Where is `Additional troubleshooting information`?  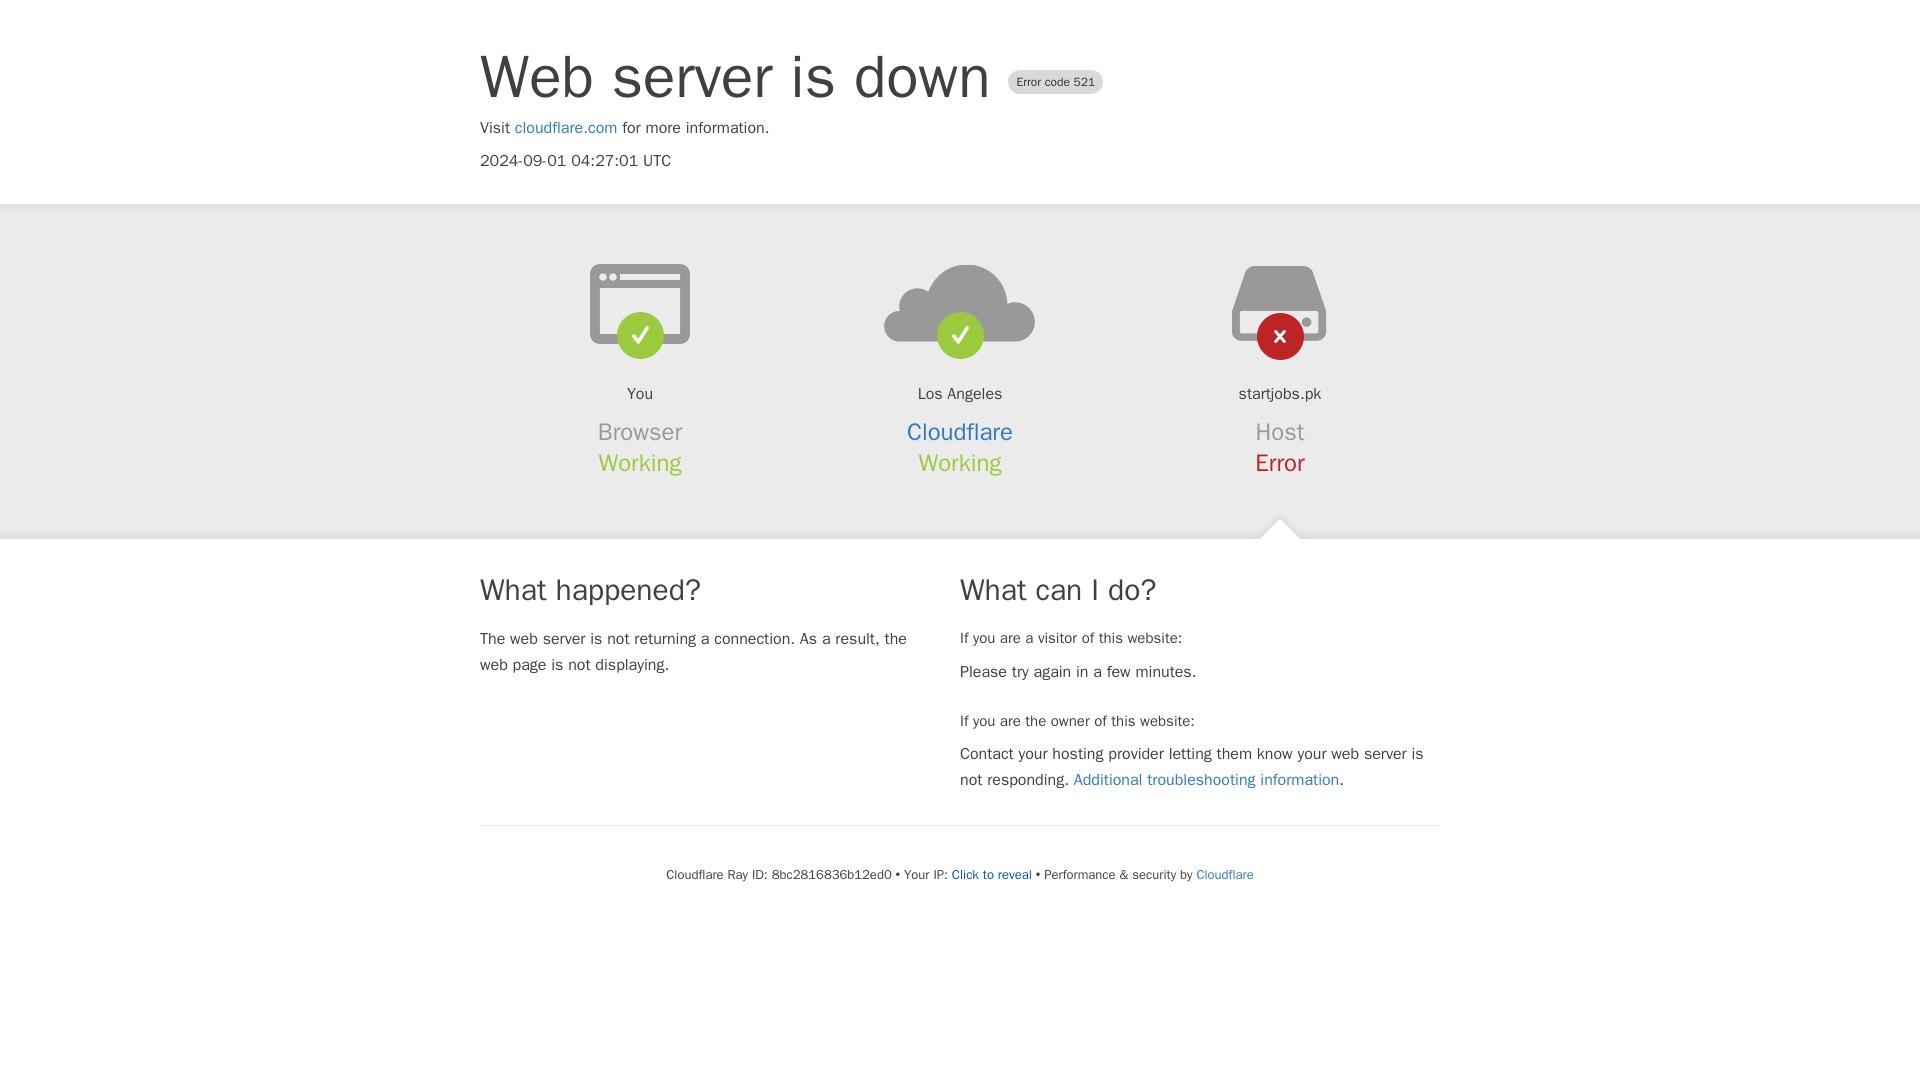 Additional troubleshooting information is located at coordinates (1206, 780).